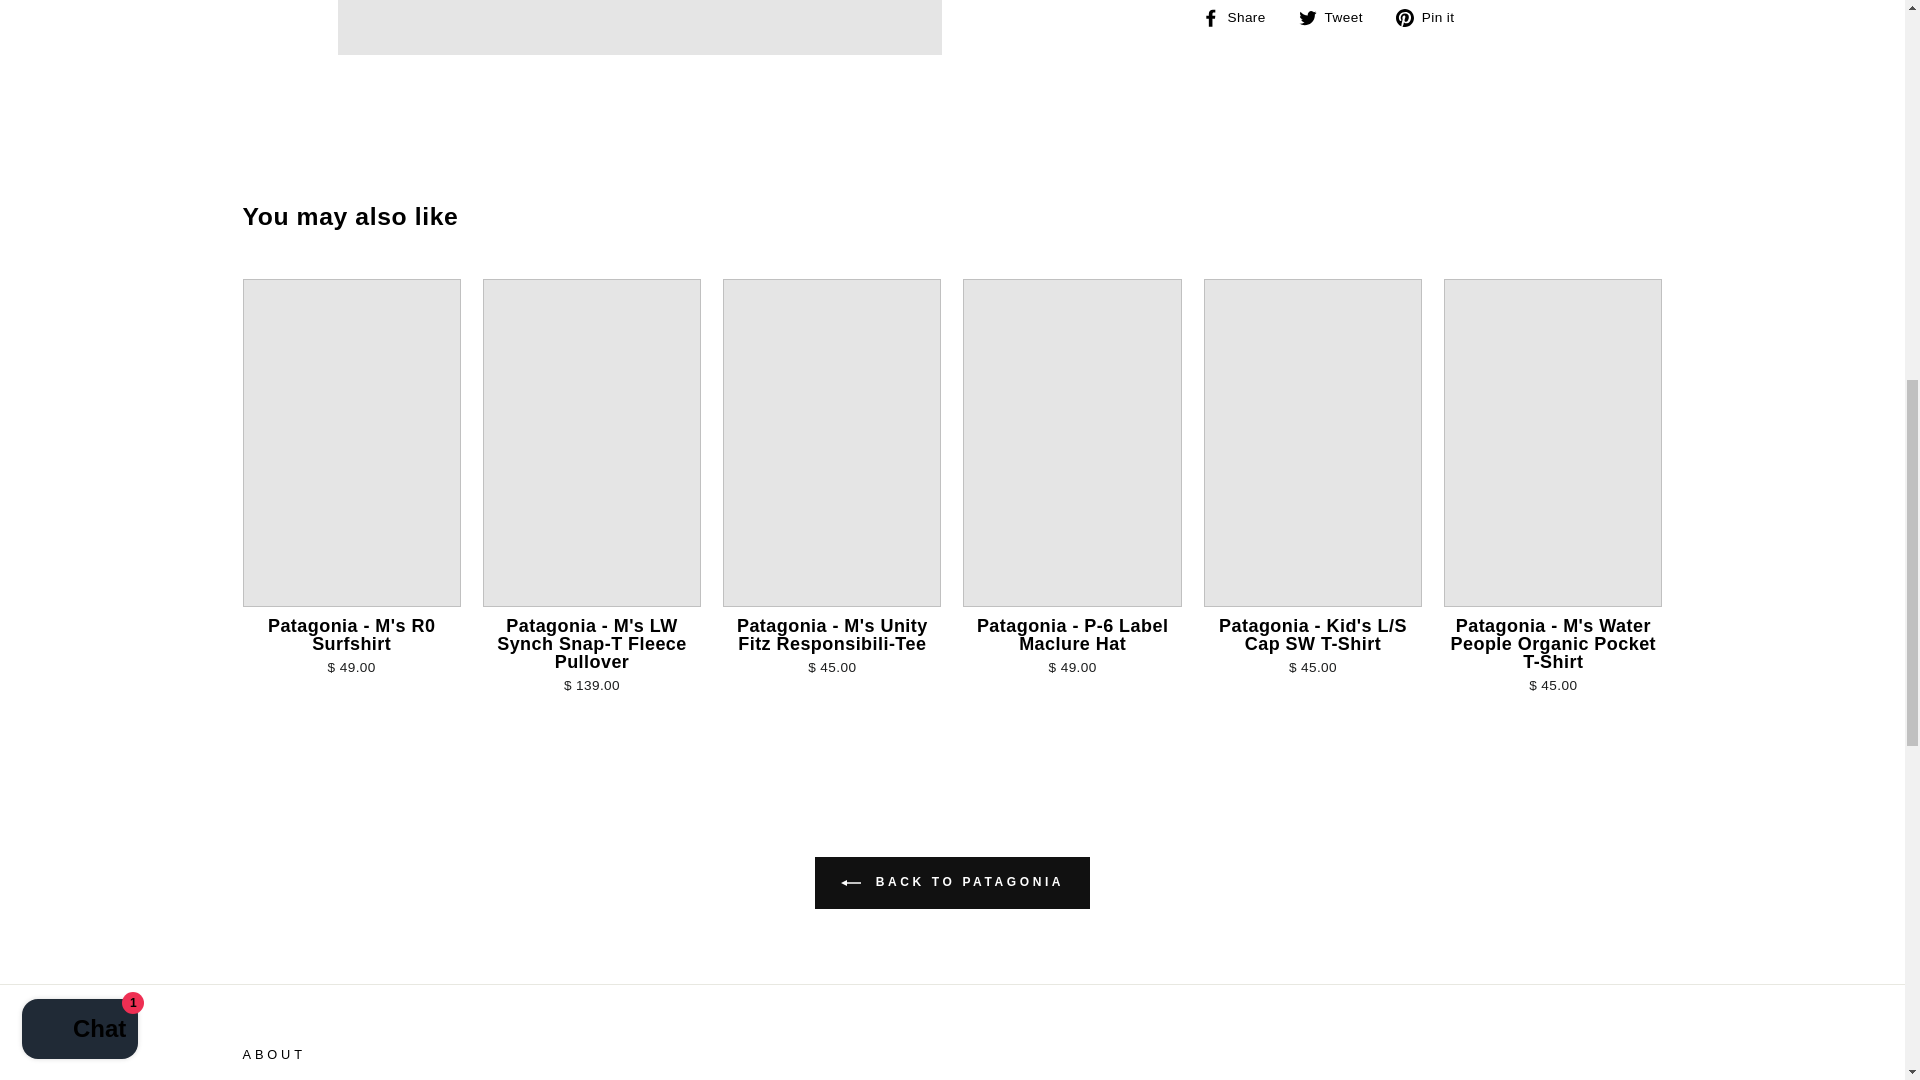 Image resolution: width=1920 pixels, height=1080 pixels. What do you see at coordinates (1240, 17) in the screenshot?
I see `Share on Facebook` at bounding box center [1240, 17].